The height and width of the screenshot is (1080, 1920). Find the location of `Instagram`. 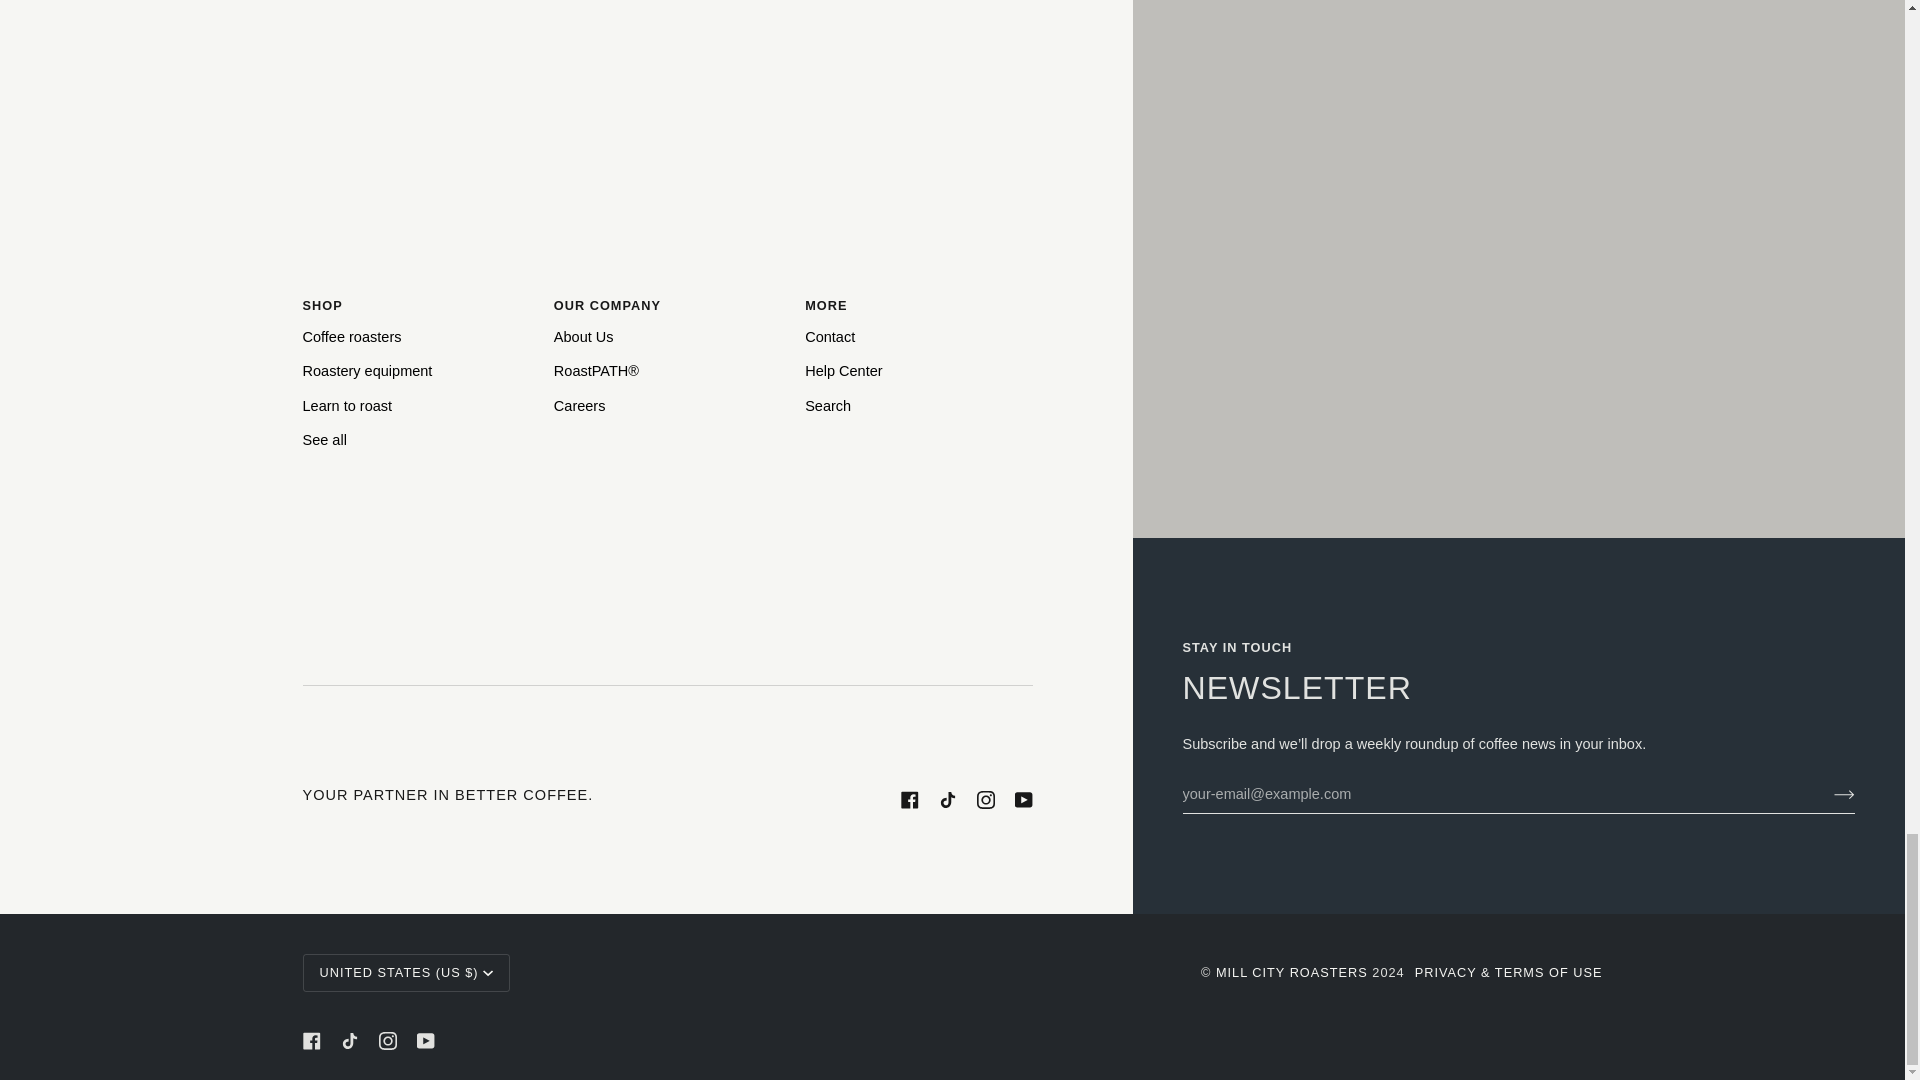

Instagram is located at coordinates (984, 799).